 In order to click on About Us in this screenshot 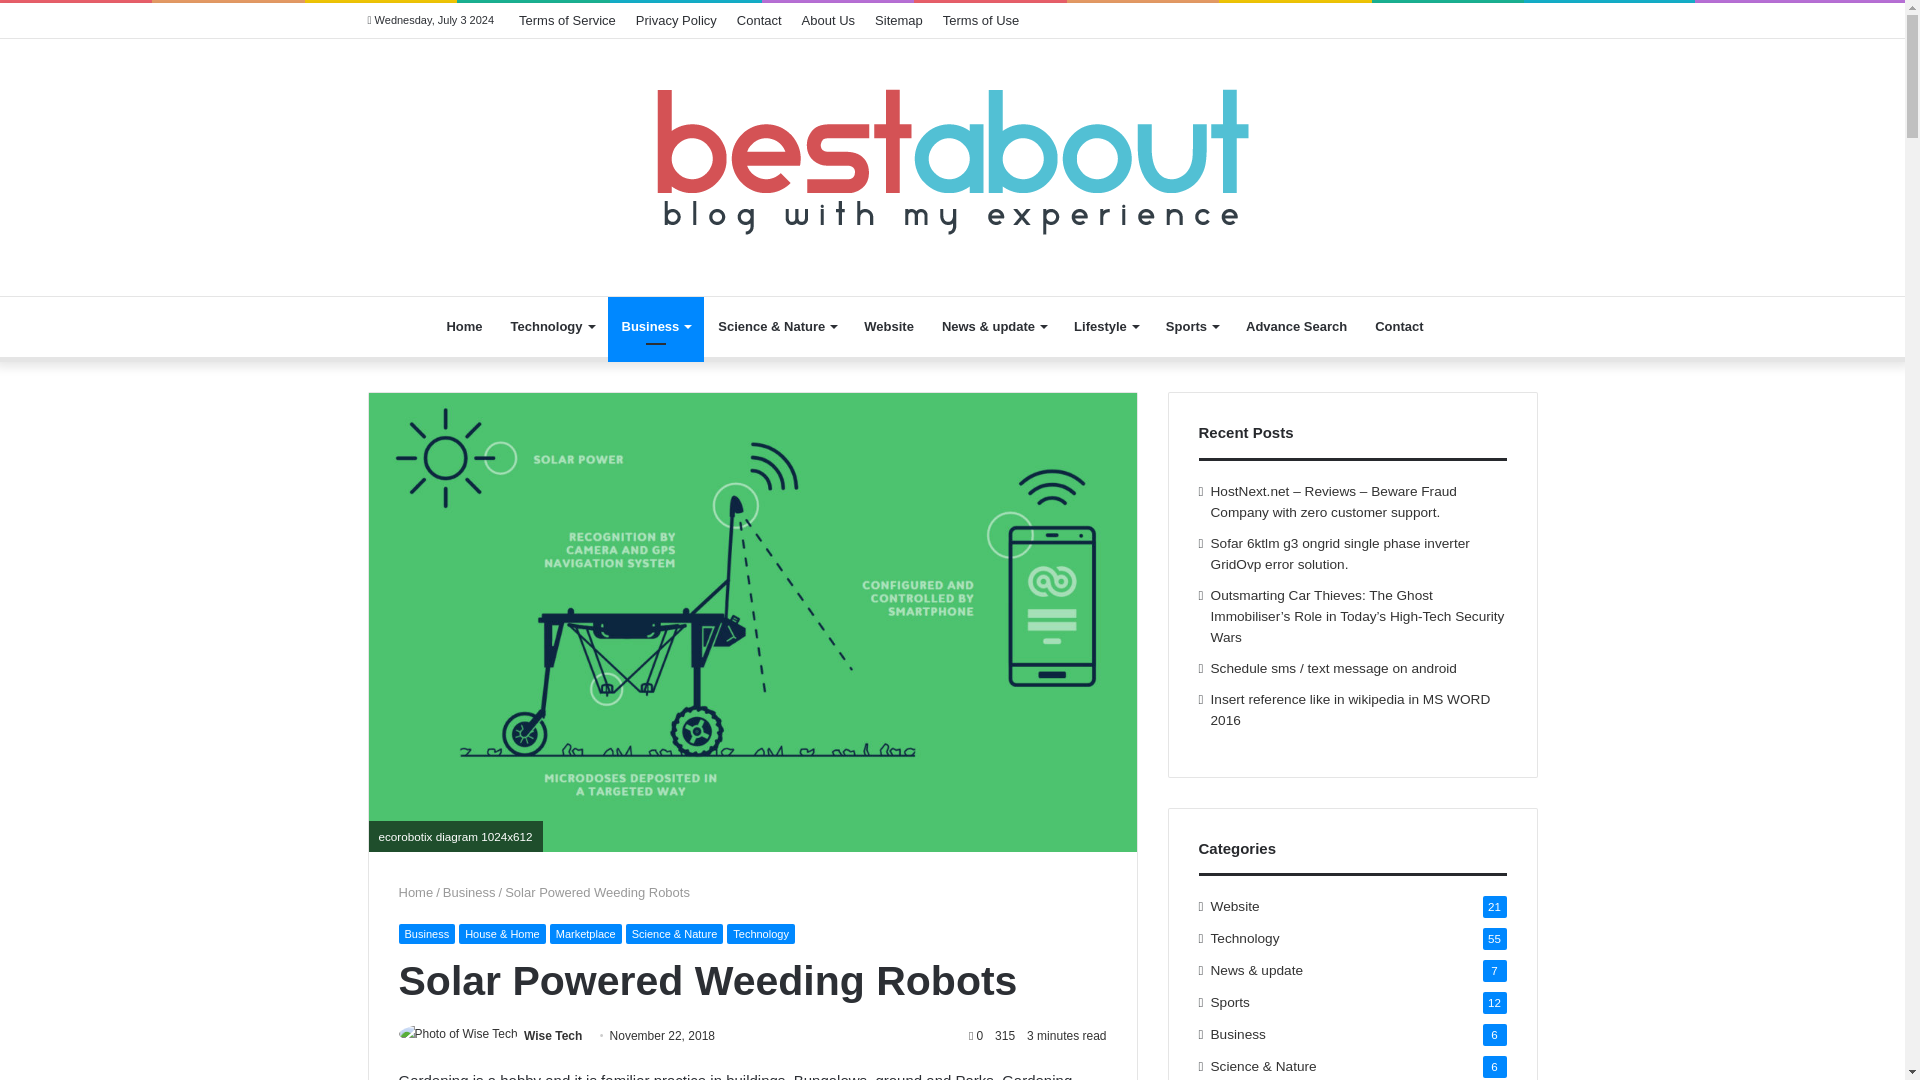, I will do `click(828, 20)`.